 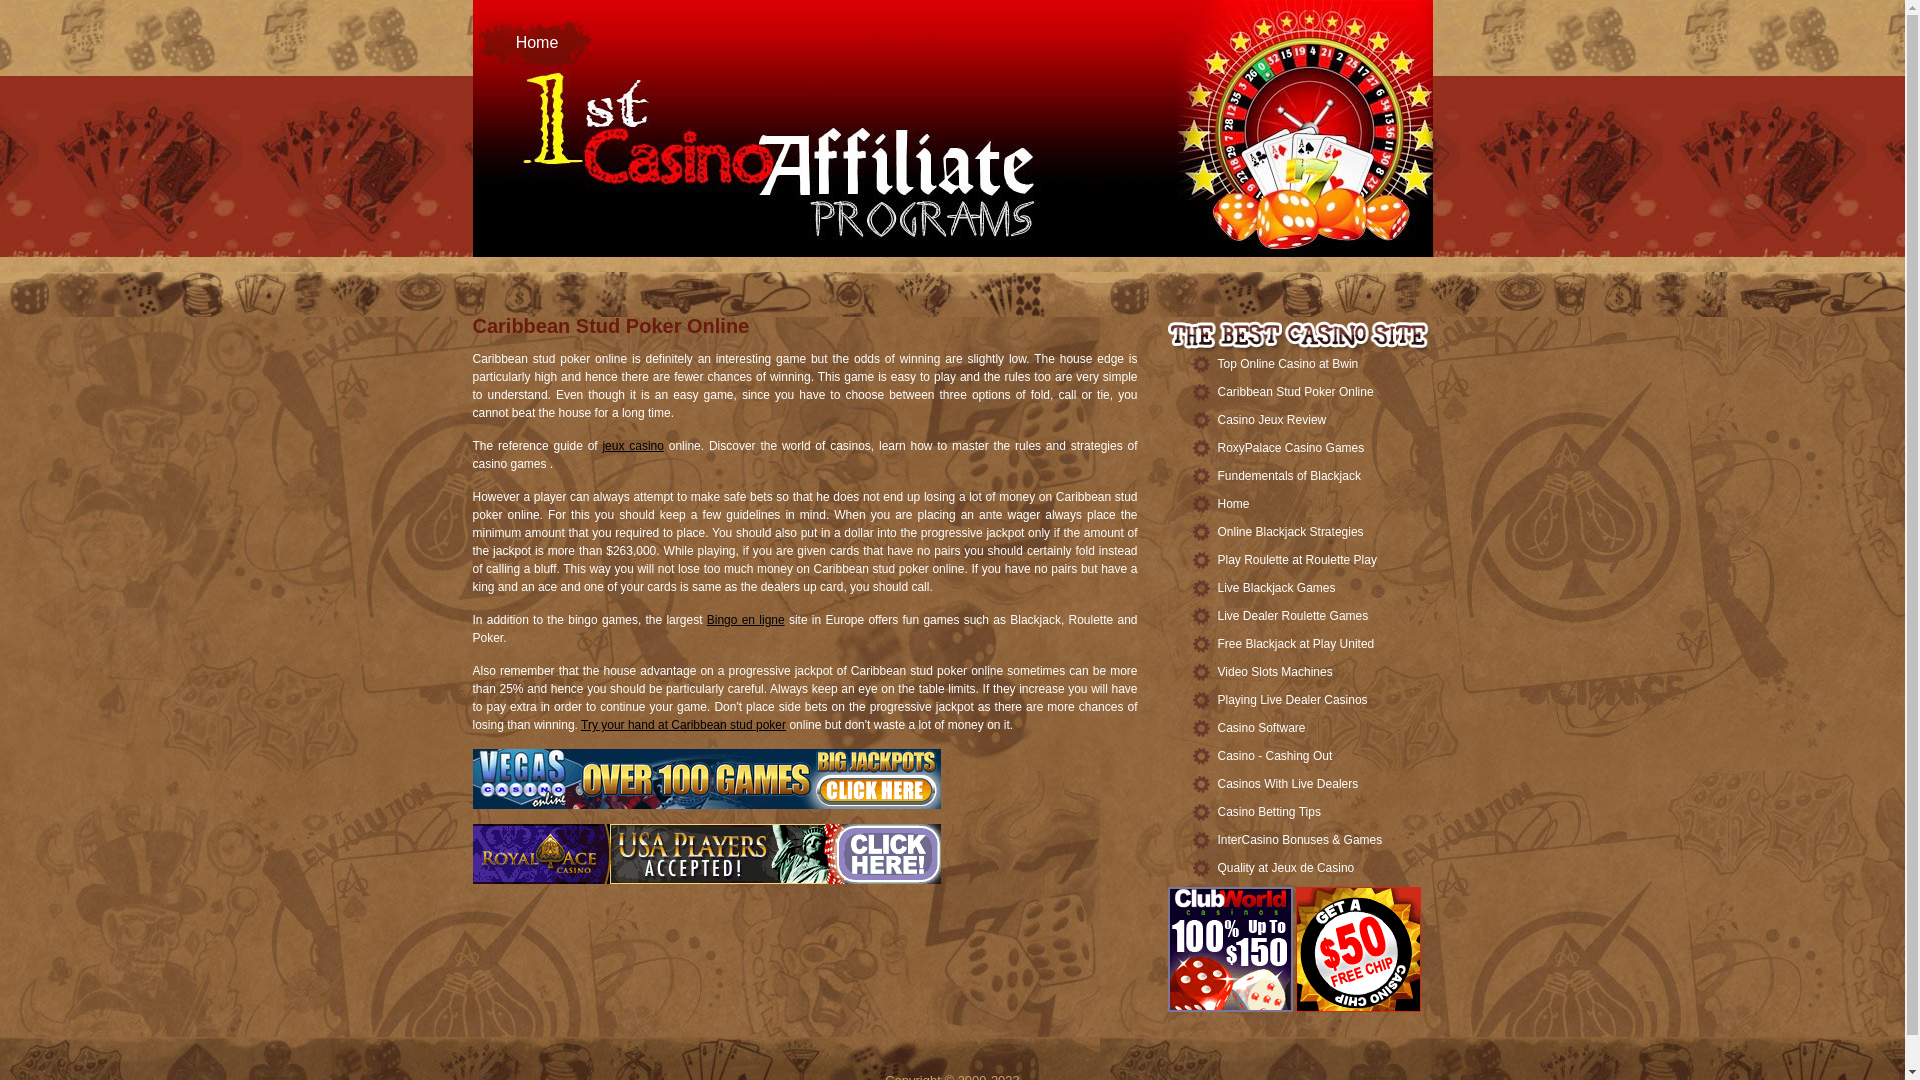 I want to click on Bingo en ligne, so click(x=746, y=620).